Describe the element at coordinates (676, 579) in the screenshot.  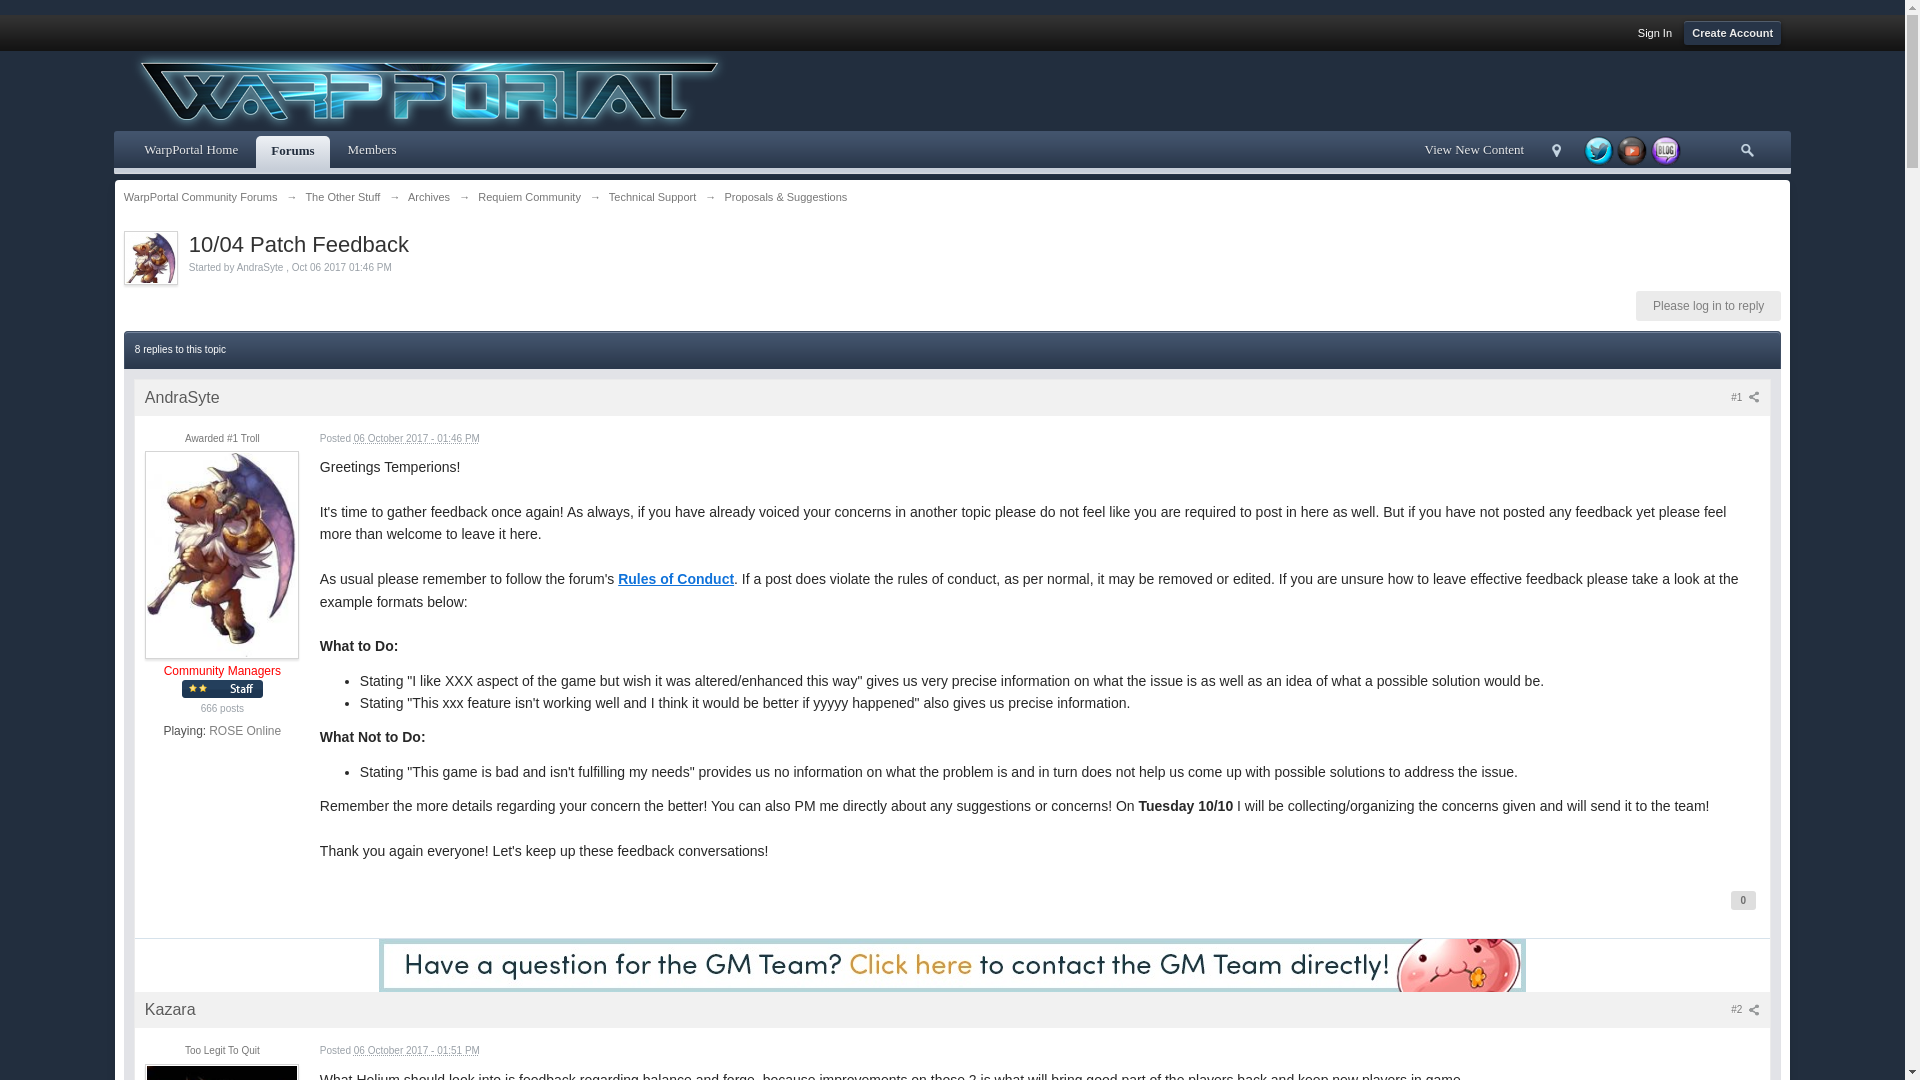
I see `Rules of Conduct` at that location.